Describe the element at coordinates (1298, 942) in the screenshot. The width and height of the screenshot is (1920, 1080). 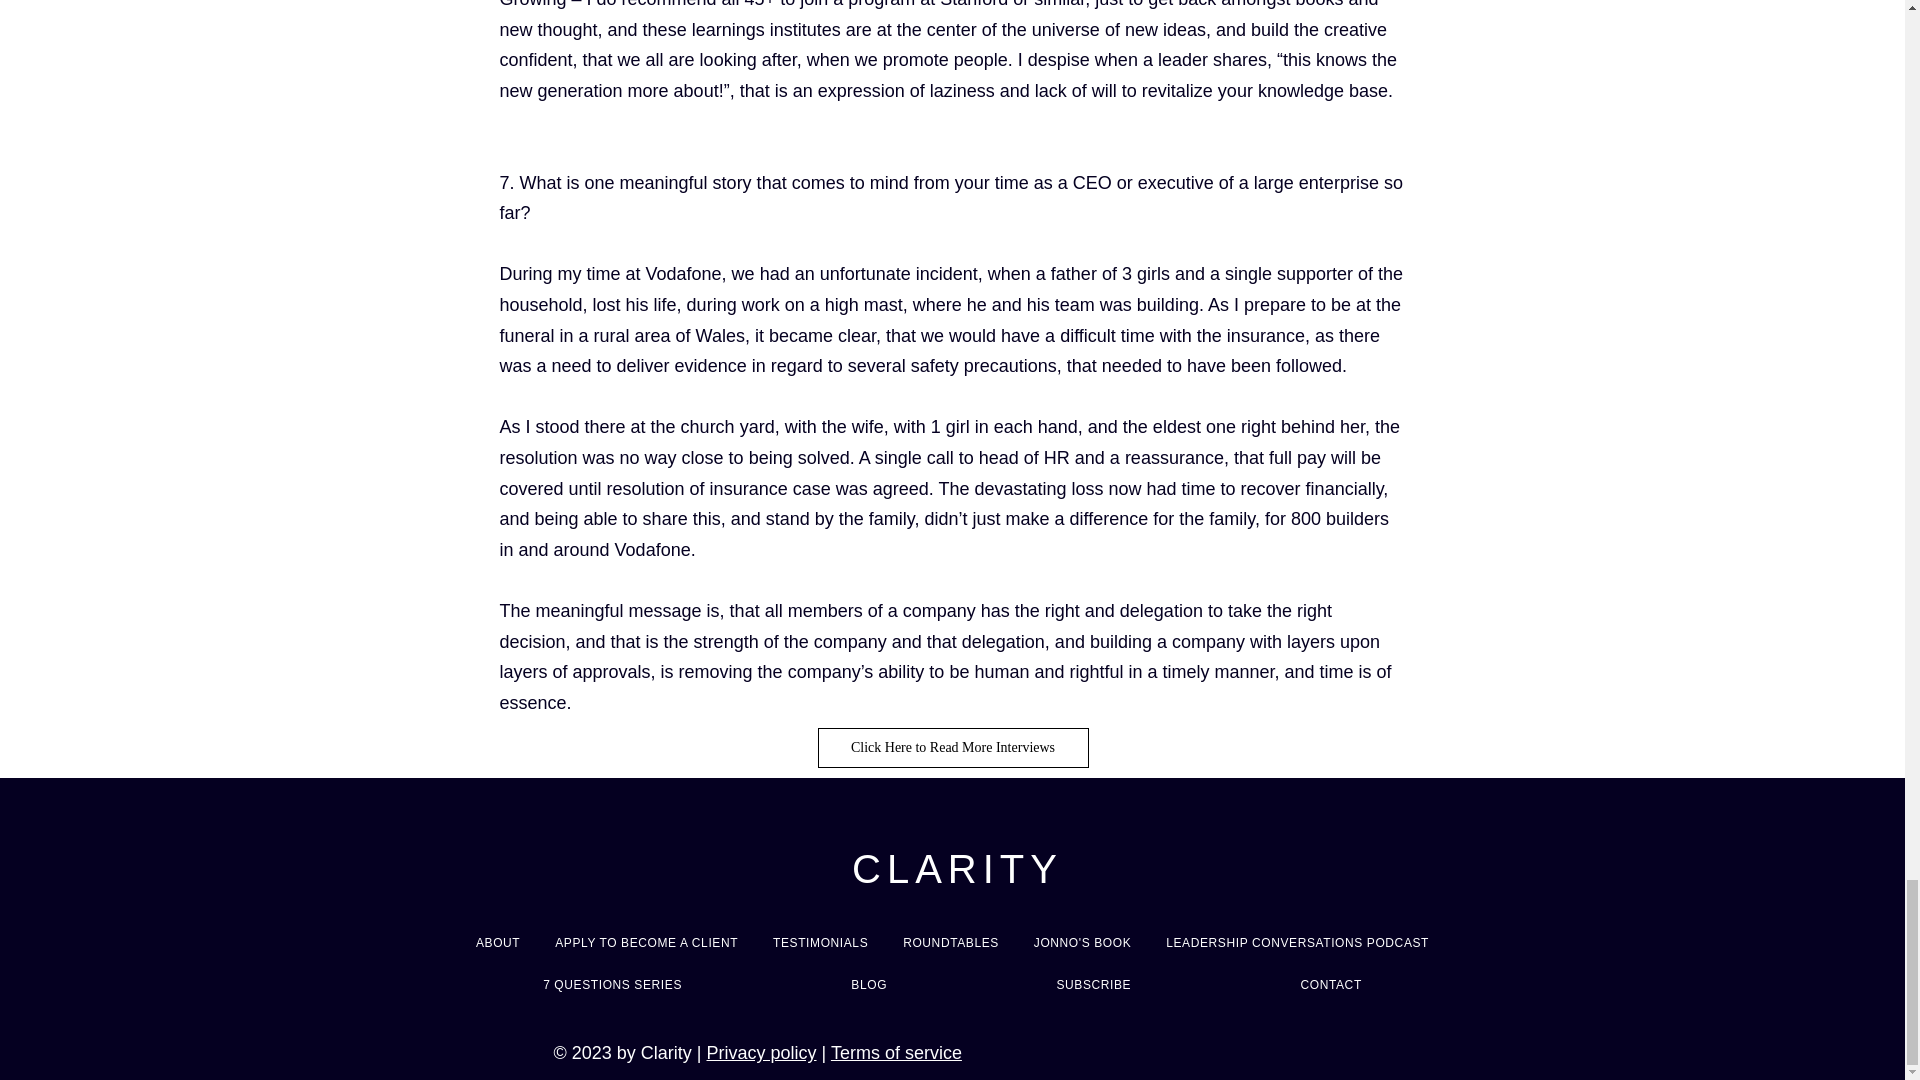
I see `LEADERSHIP CONVERSATIONS PODCAST` at that location.